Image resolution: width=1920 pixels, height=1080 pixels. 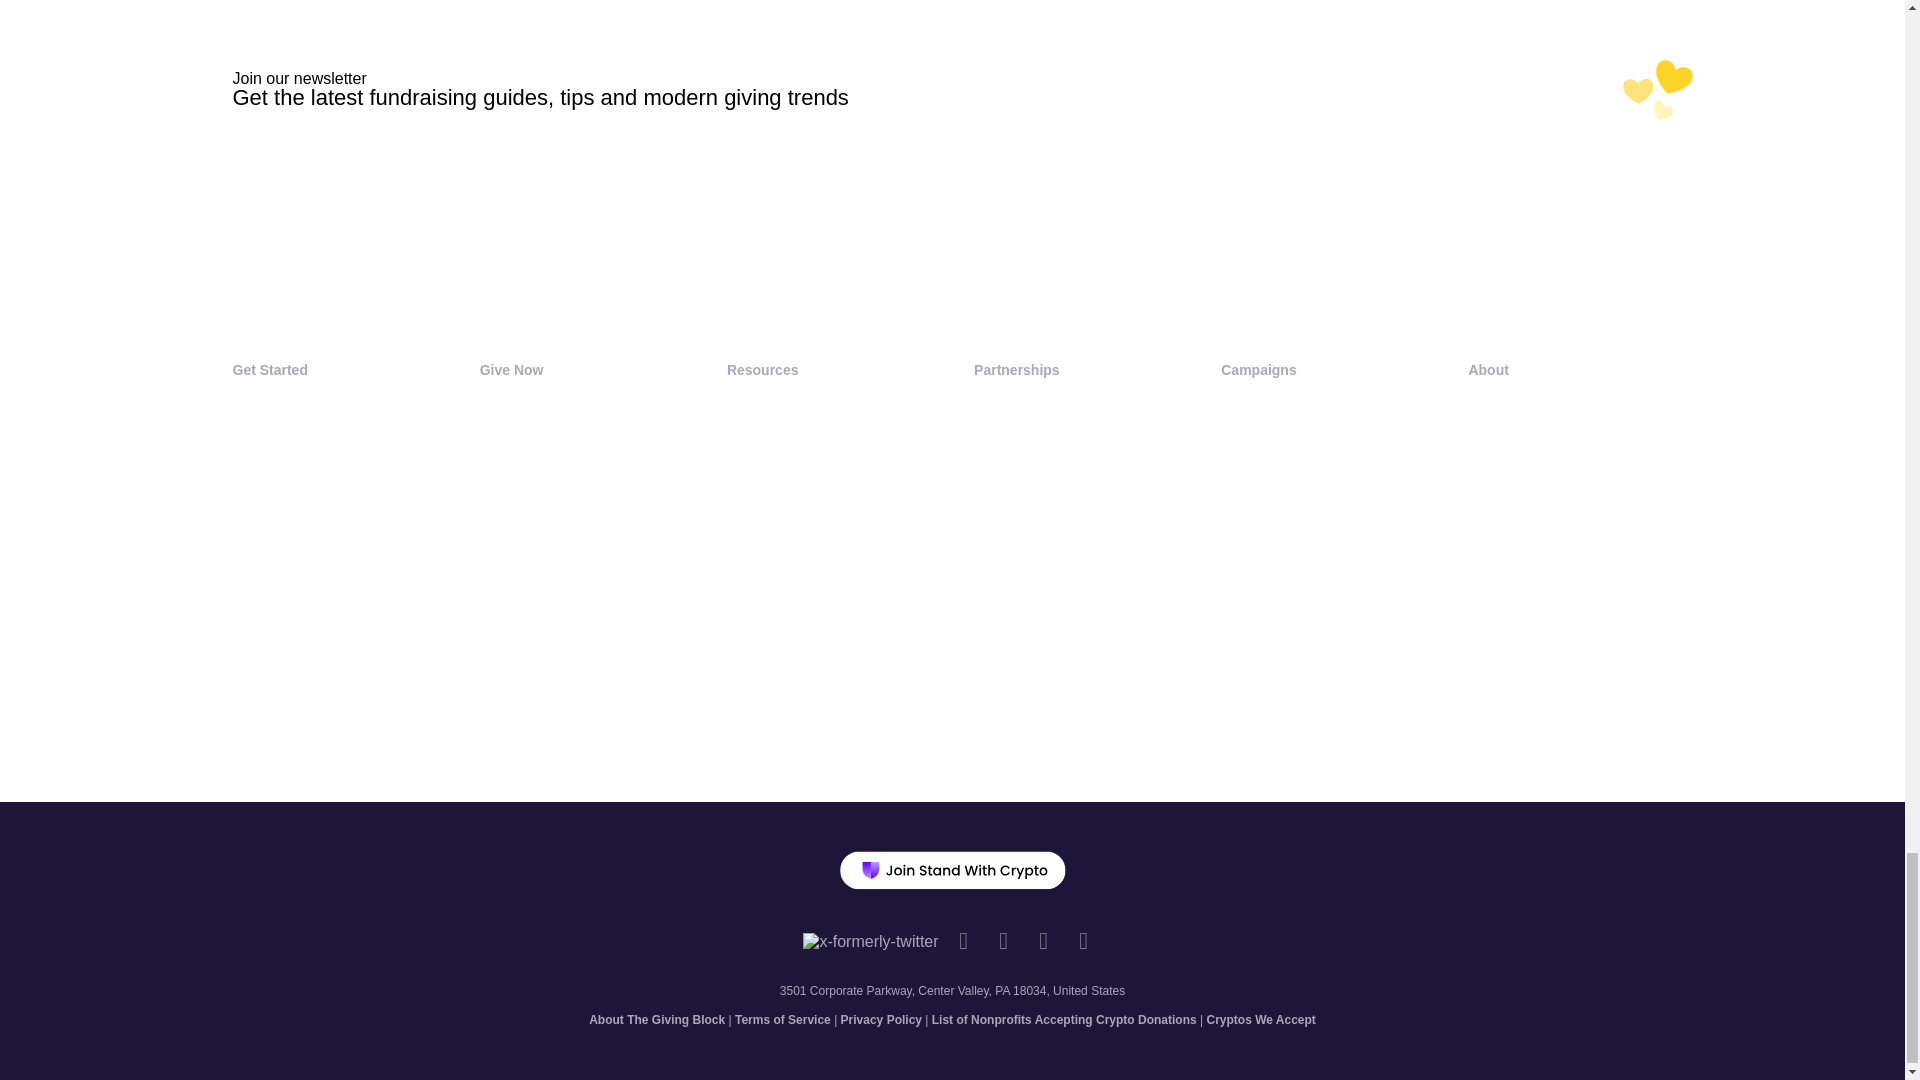 I want to click on x-formerly-twitter, so click(x=870, y=942).